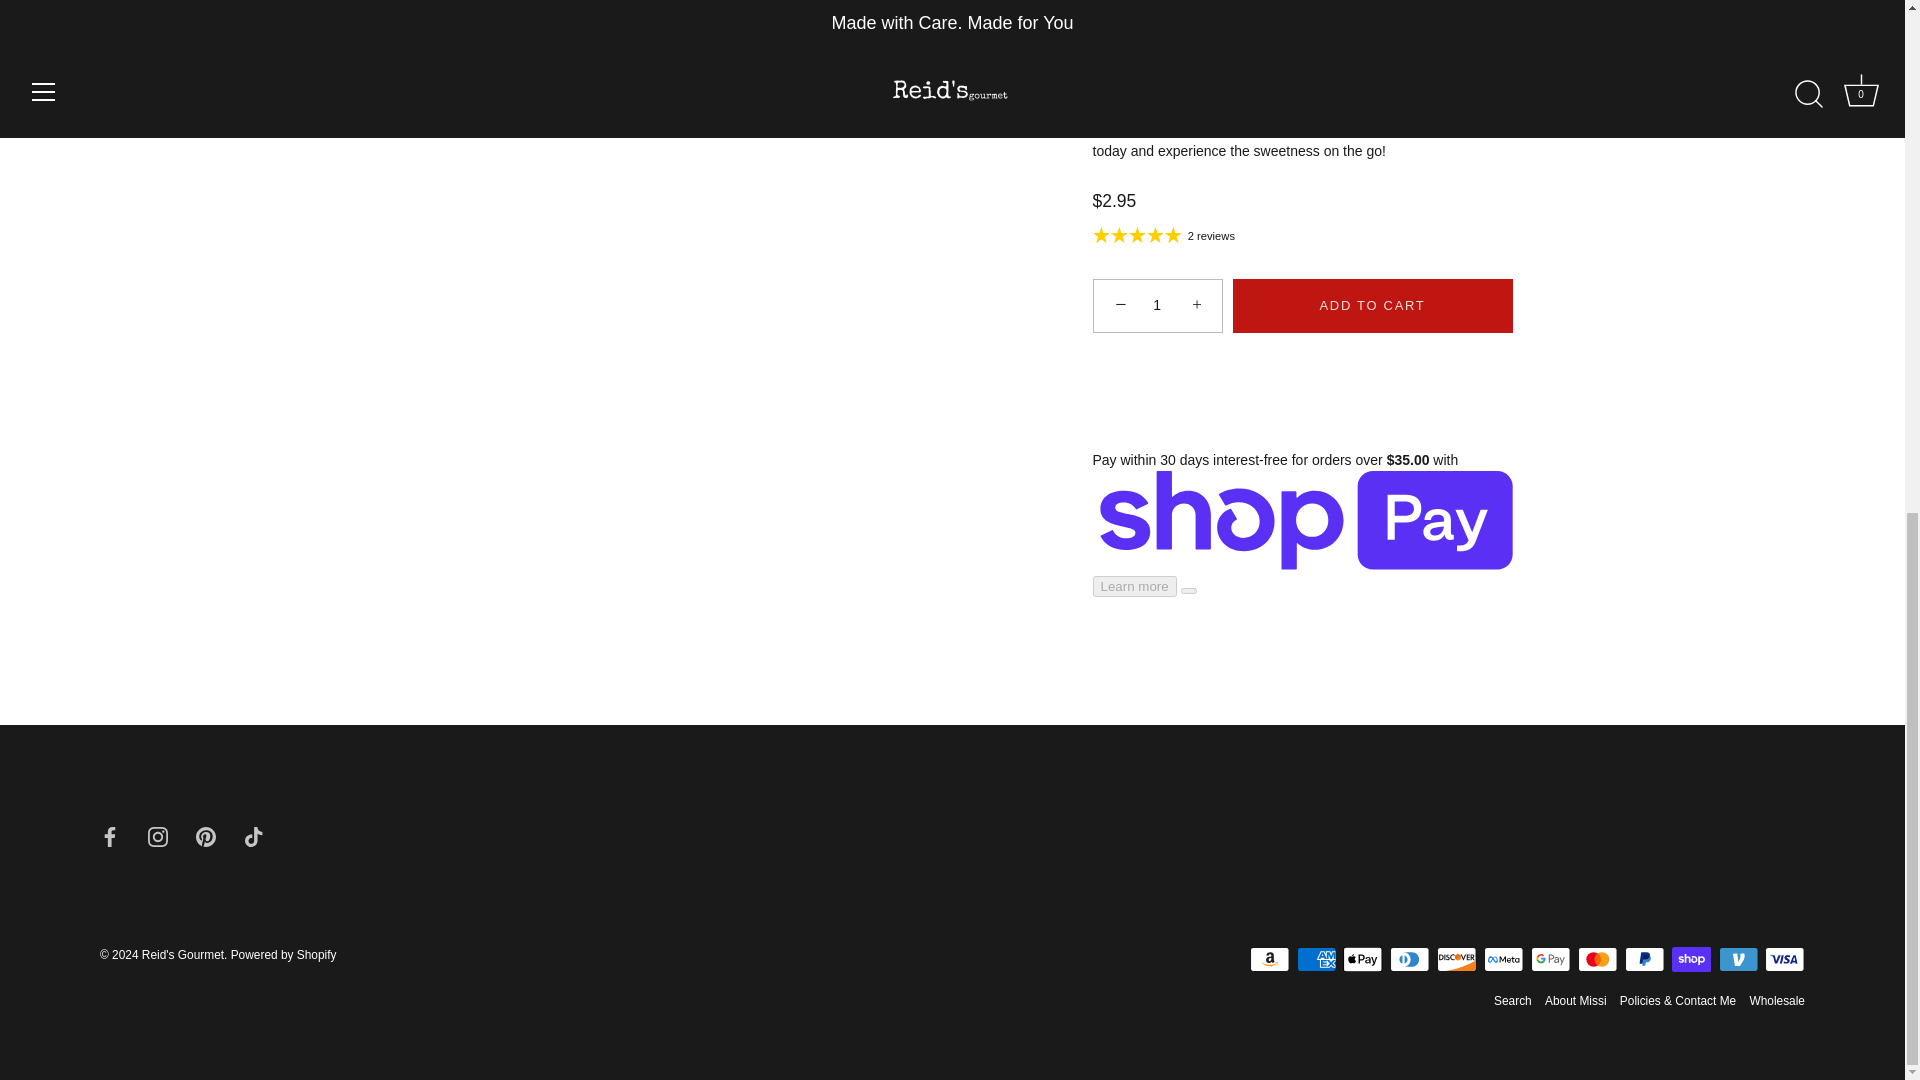 This screenshot has height=1080, width=1920. Describe the element at coordinates (284, 955) in the screenshot. I see `Powered by Shopify` at that location.